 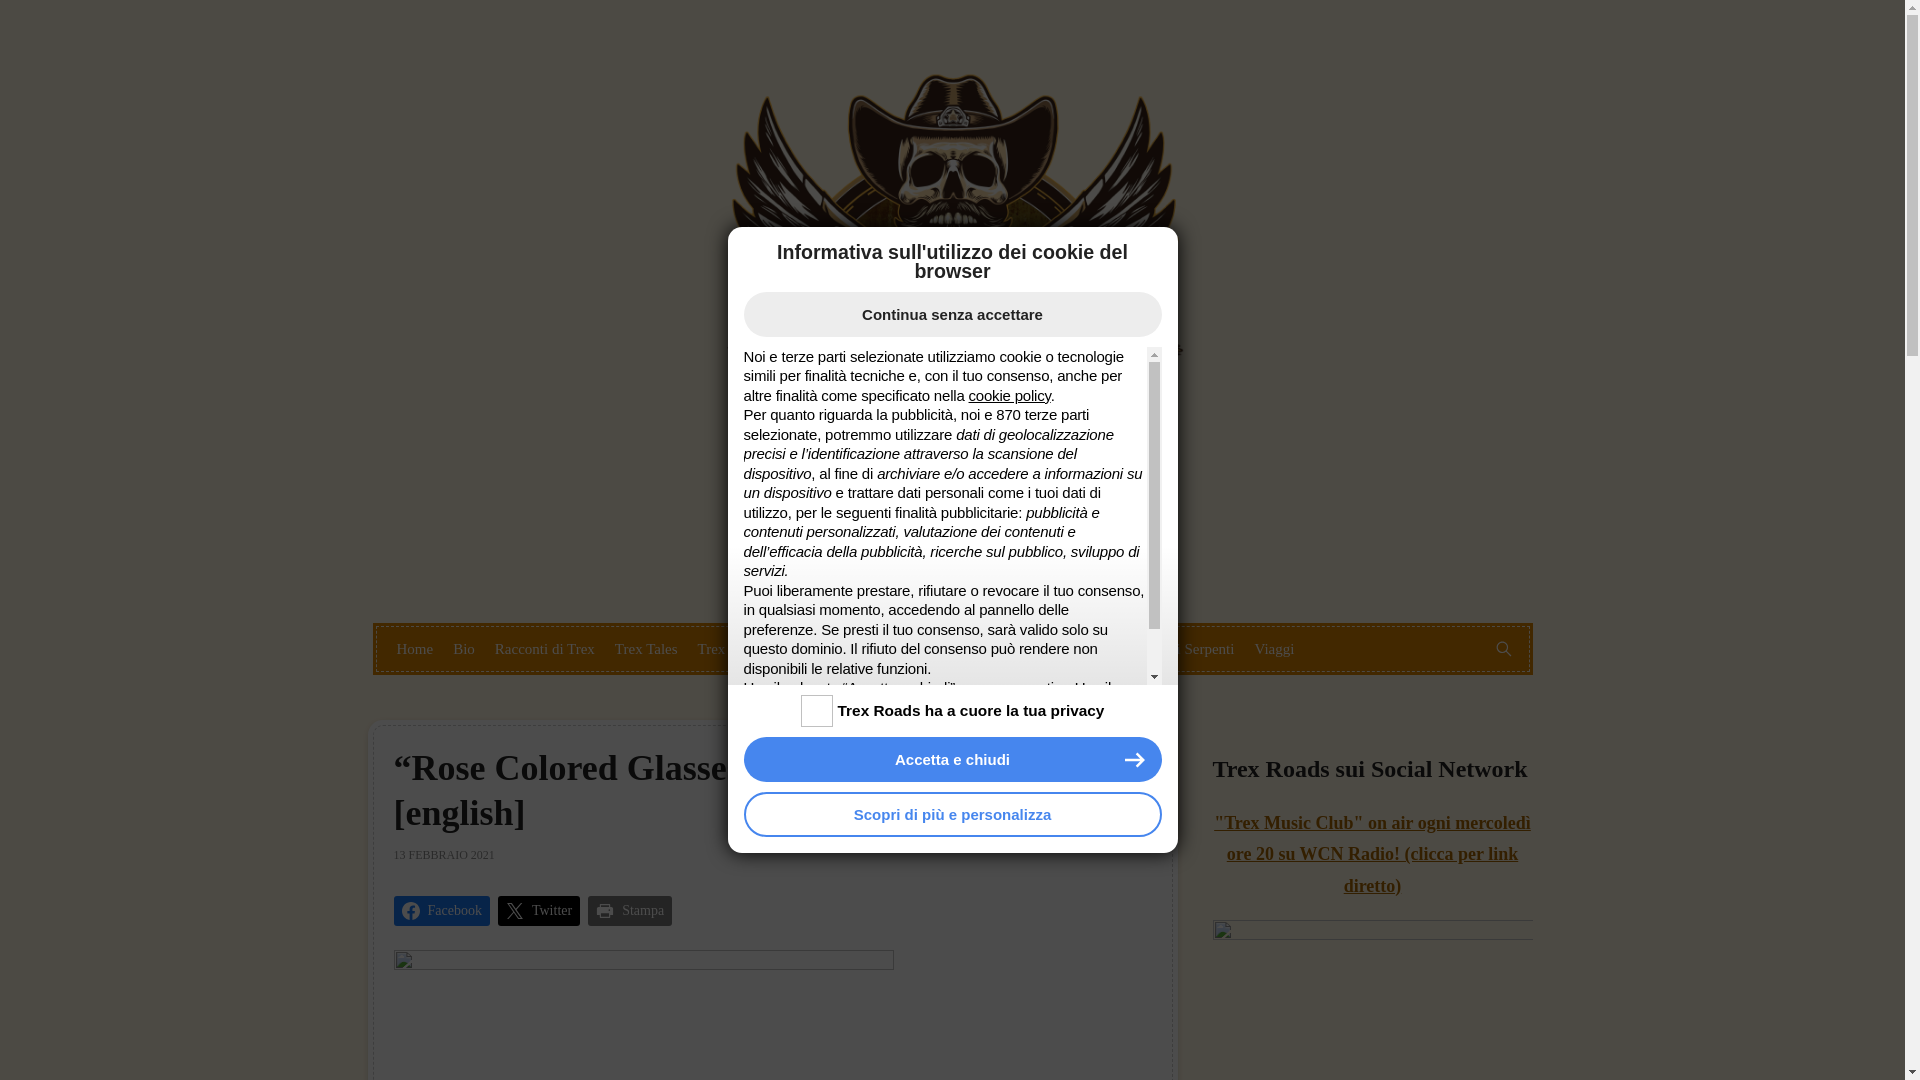 I want to click on Trex Tips, so click(x=726, y=648).